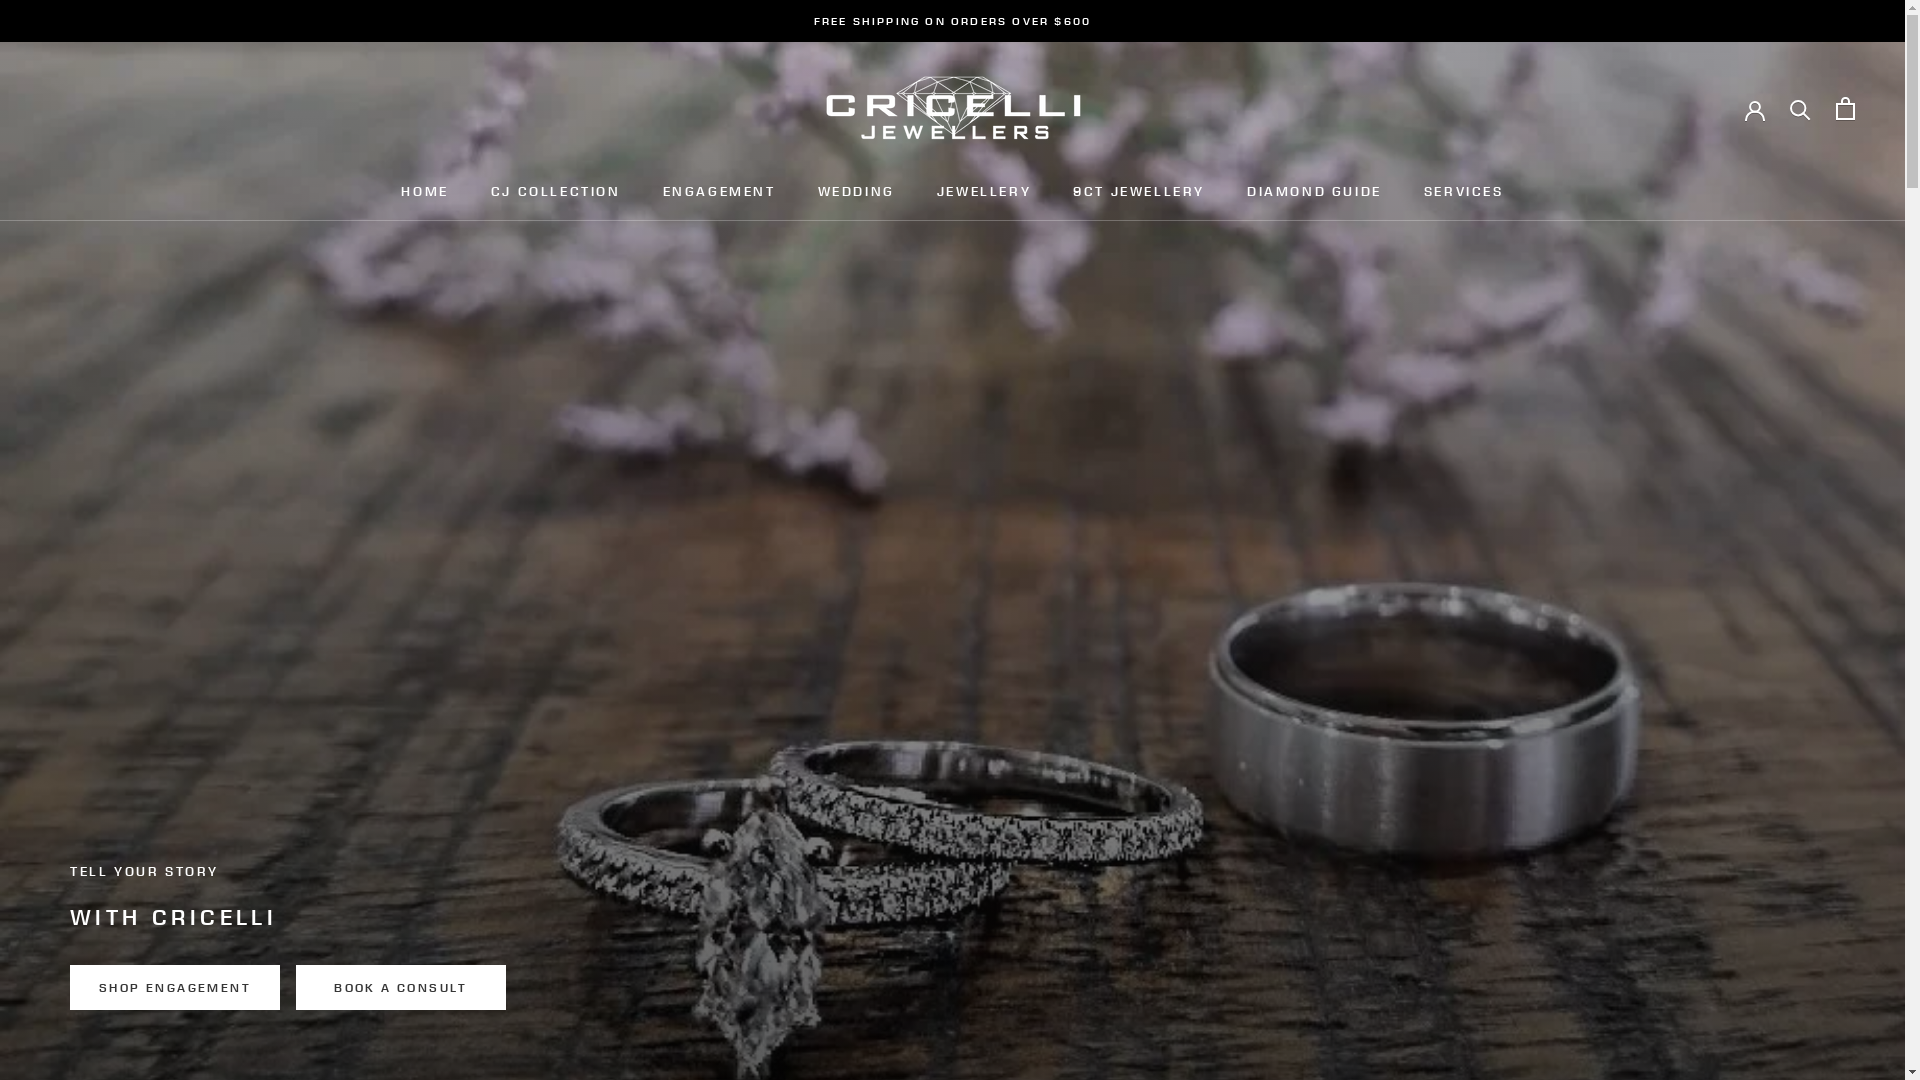  What do you see at coordinates (856, 192) in the screenshot?
I see `WEDDING` at bounding box center [856, 192].